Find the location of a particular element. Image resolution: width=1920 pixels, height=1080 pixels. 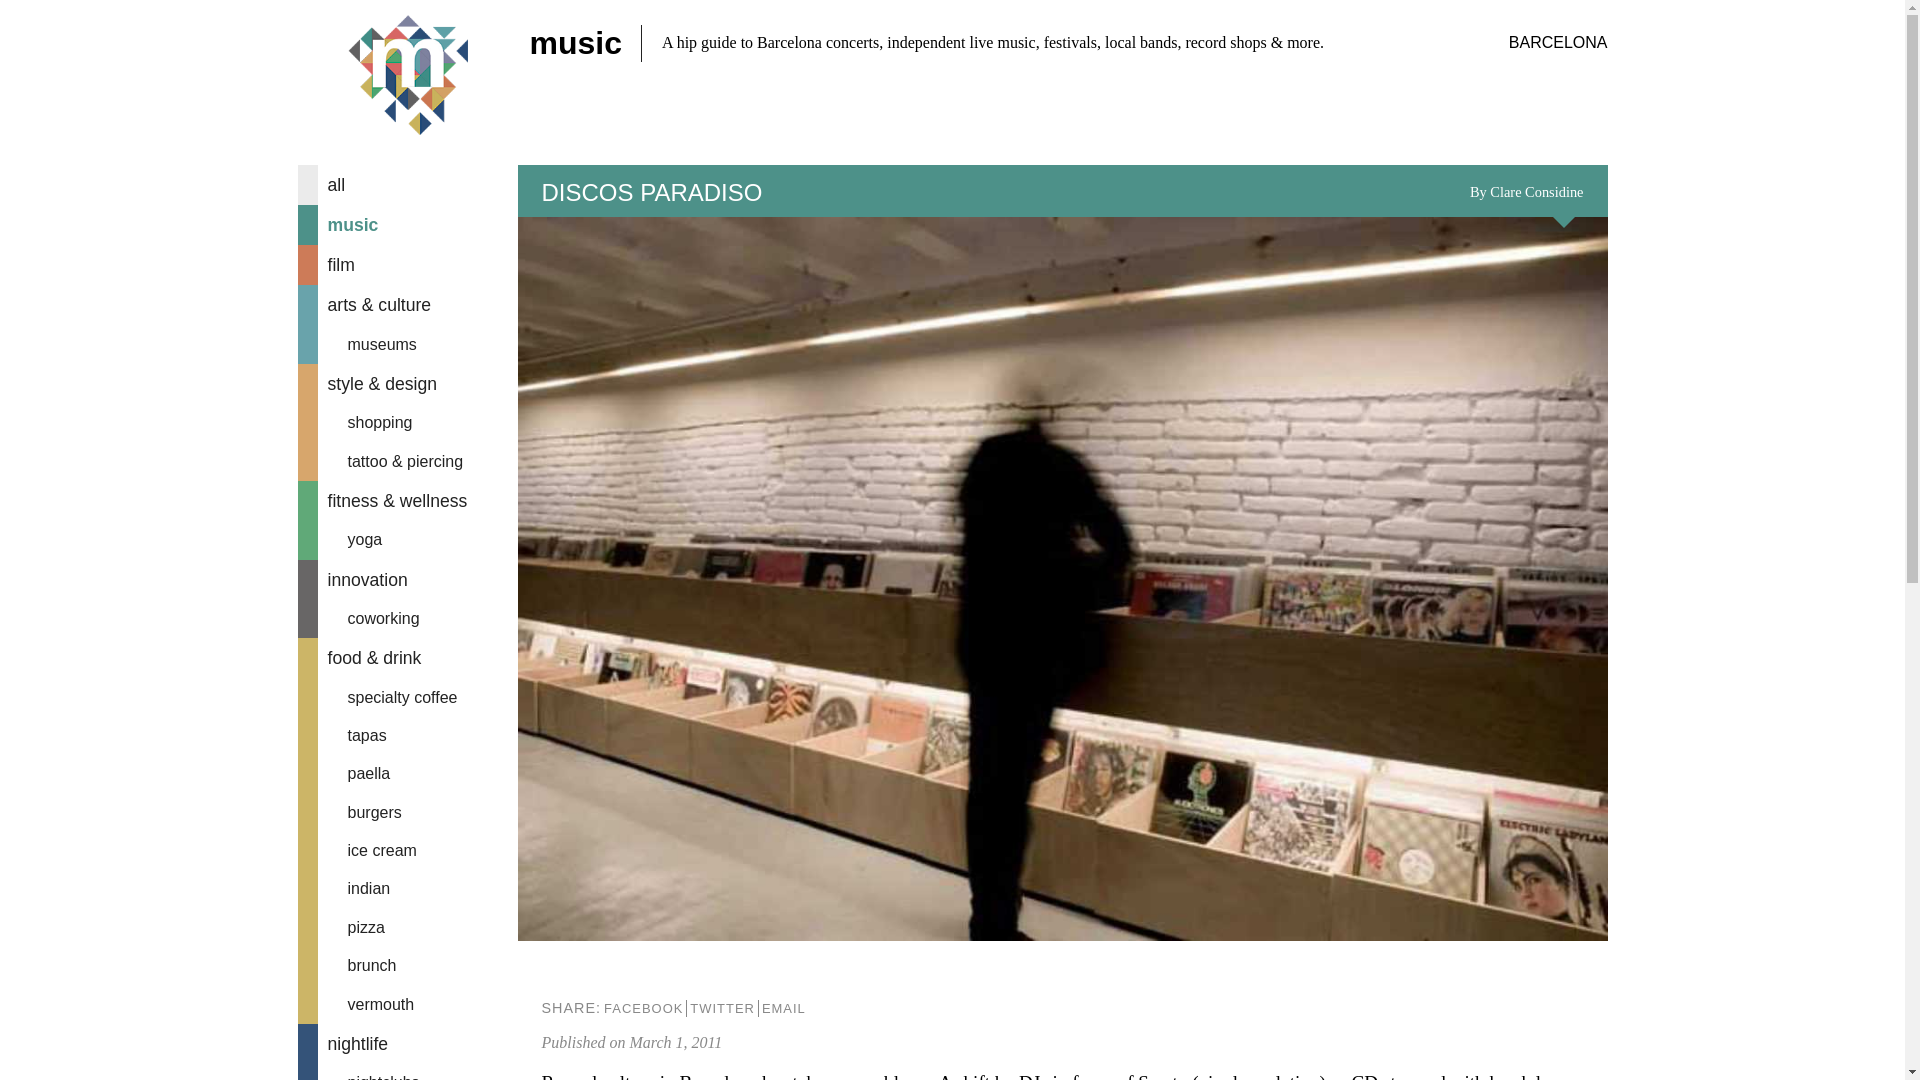

ice cream is located at coordinates (408, 850).